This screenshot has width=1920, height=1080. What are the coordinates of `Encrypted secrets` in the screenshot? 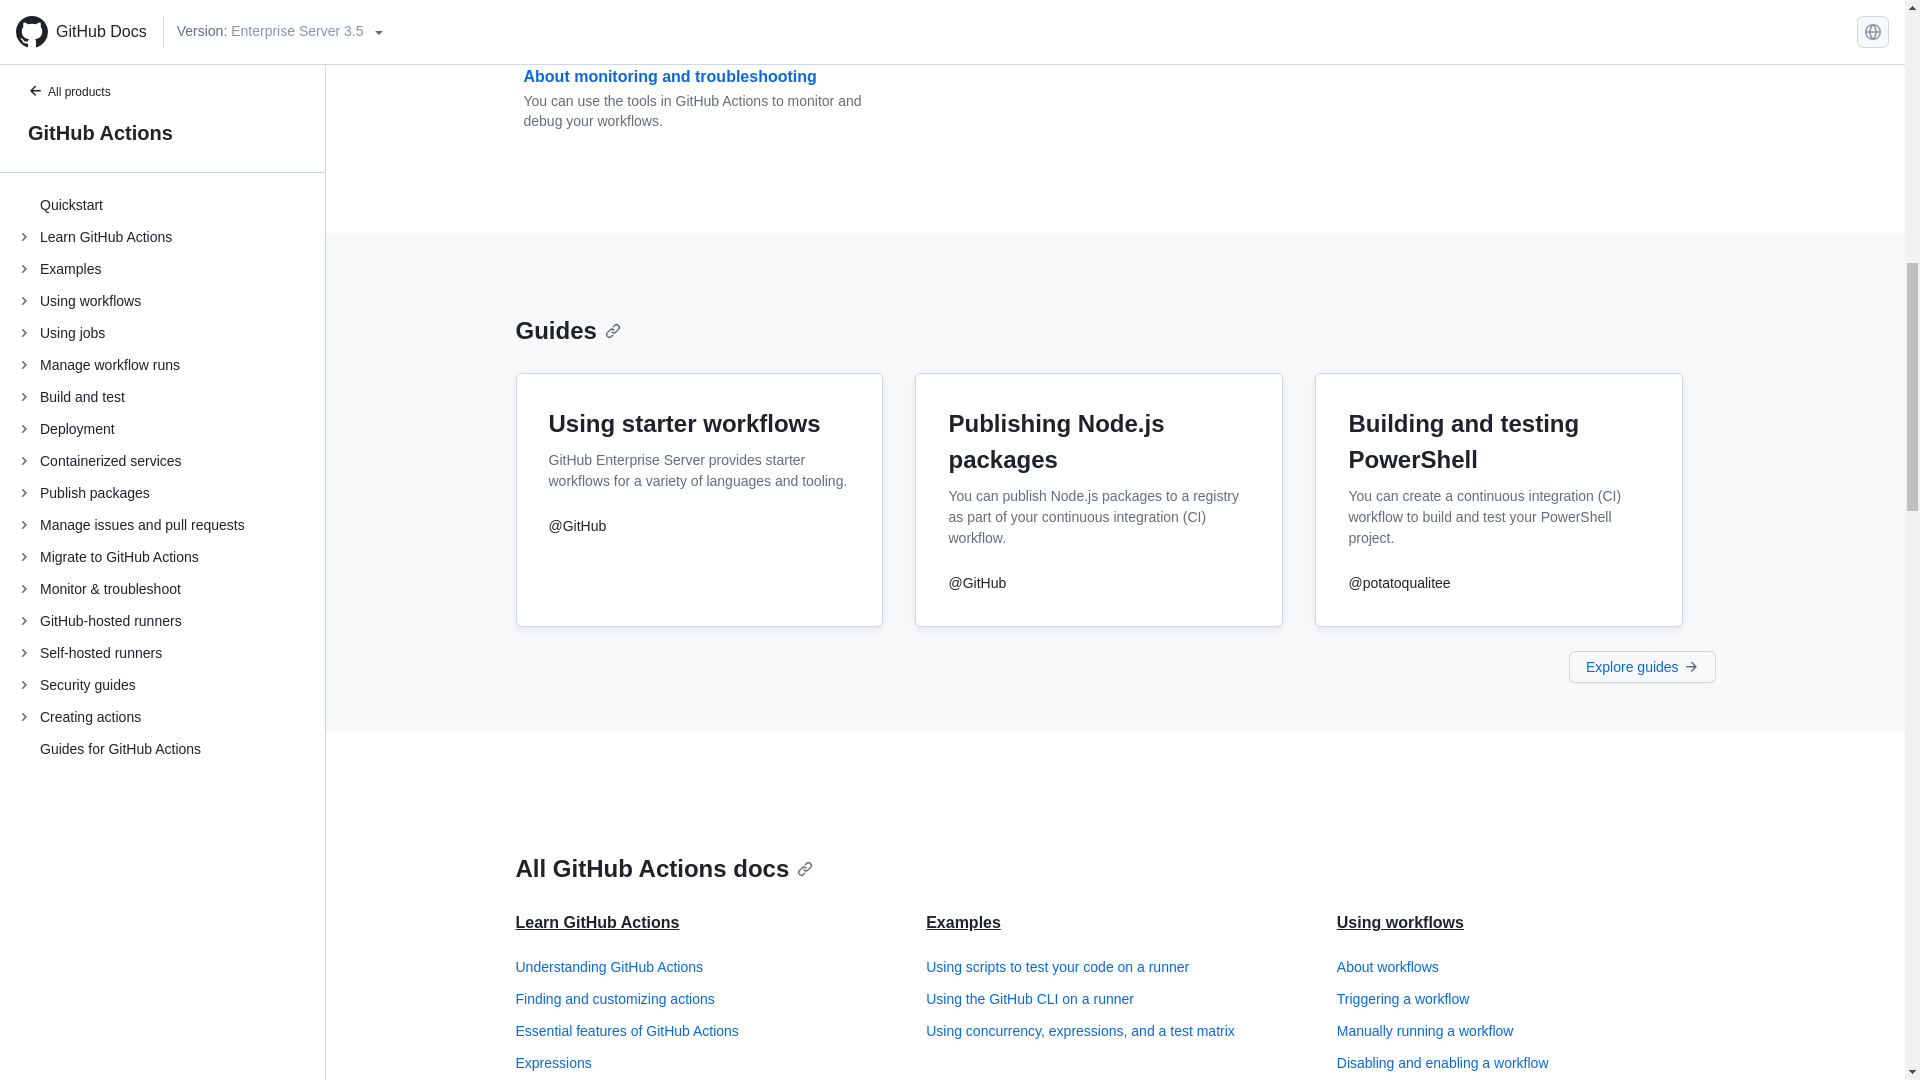 It's located at (1115, 6).